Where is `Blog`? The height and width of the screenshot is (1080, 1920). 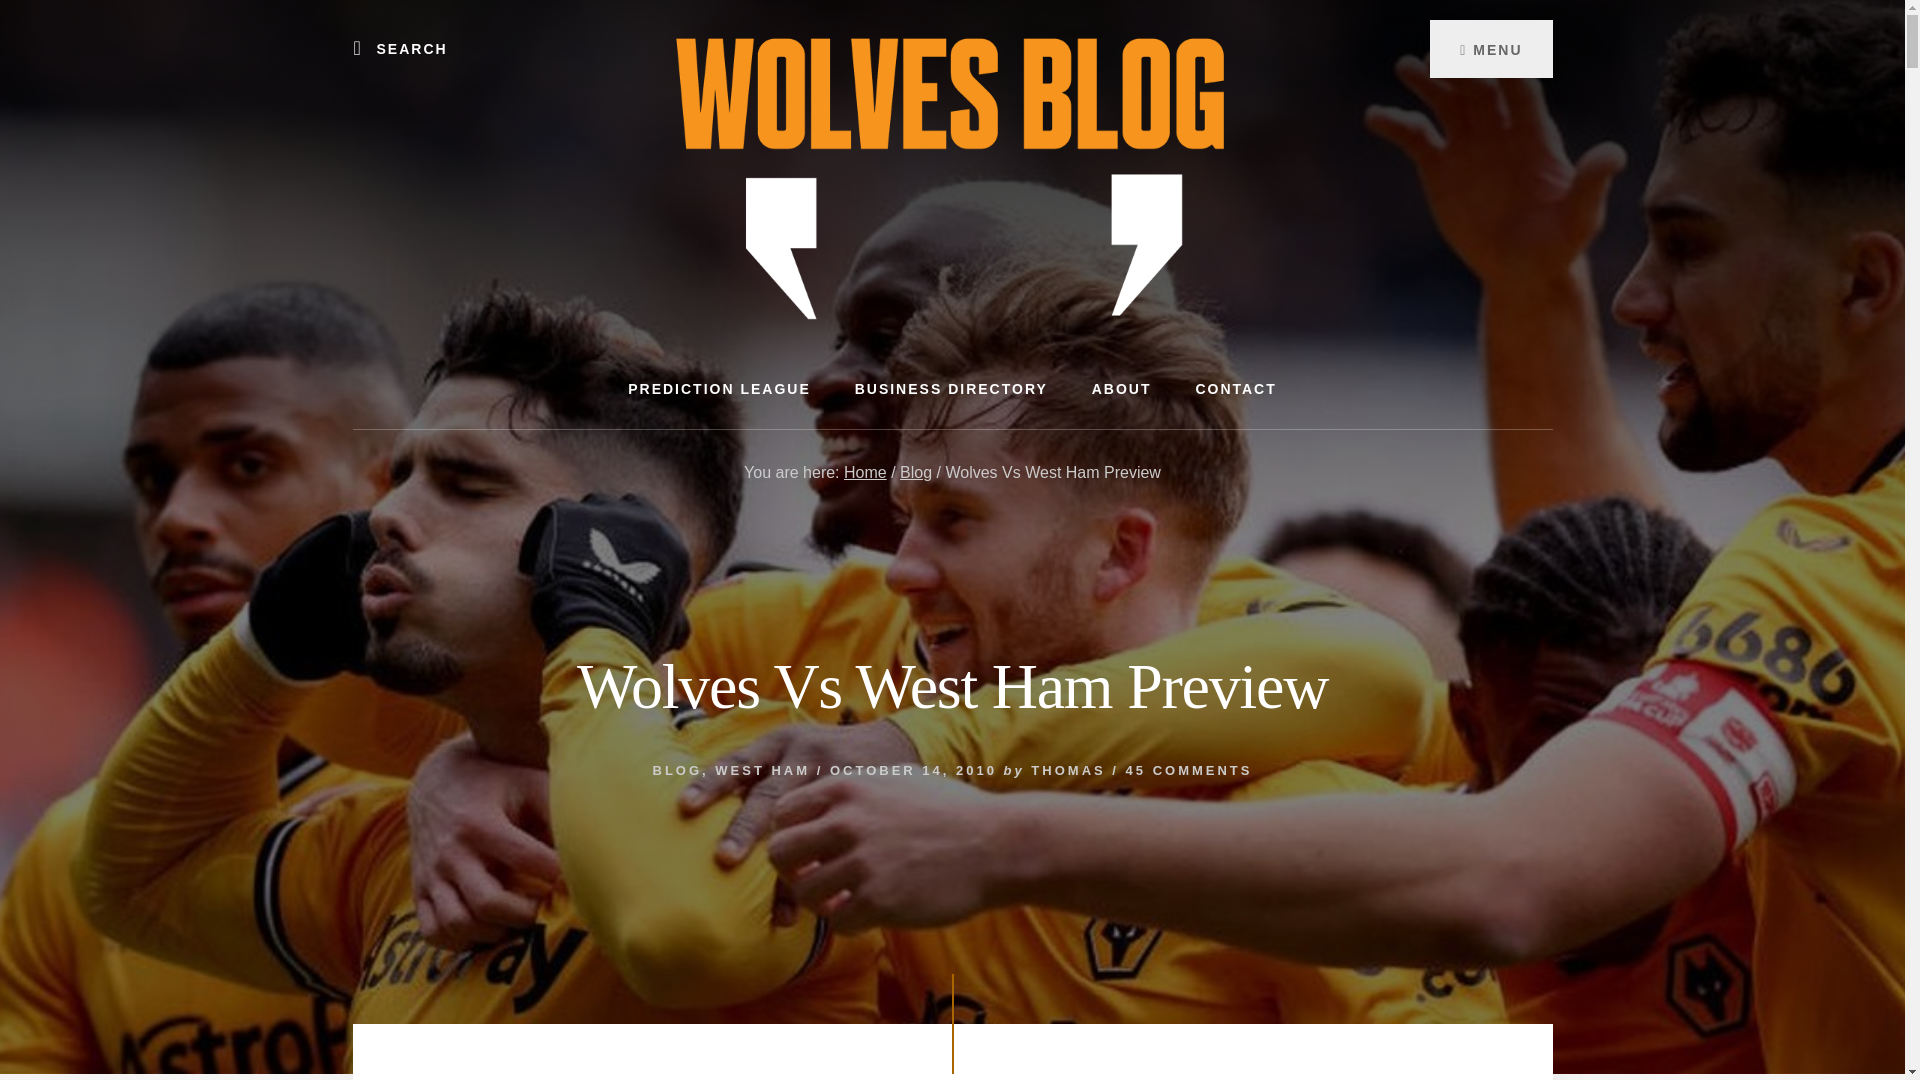
Blog is located at coordinates (916, 472).